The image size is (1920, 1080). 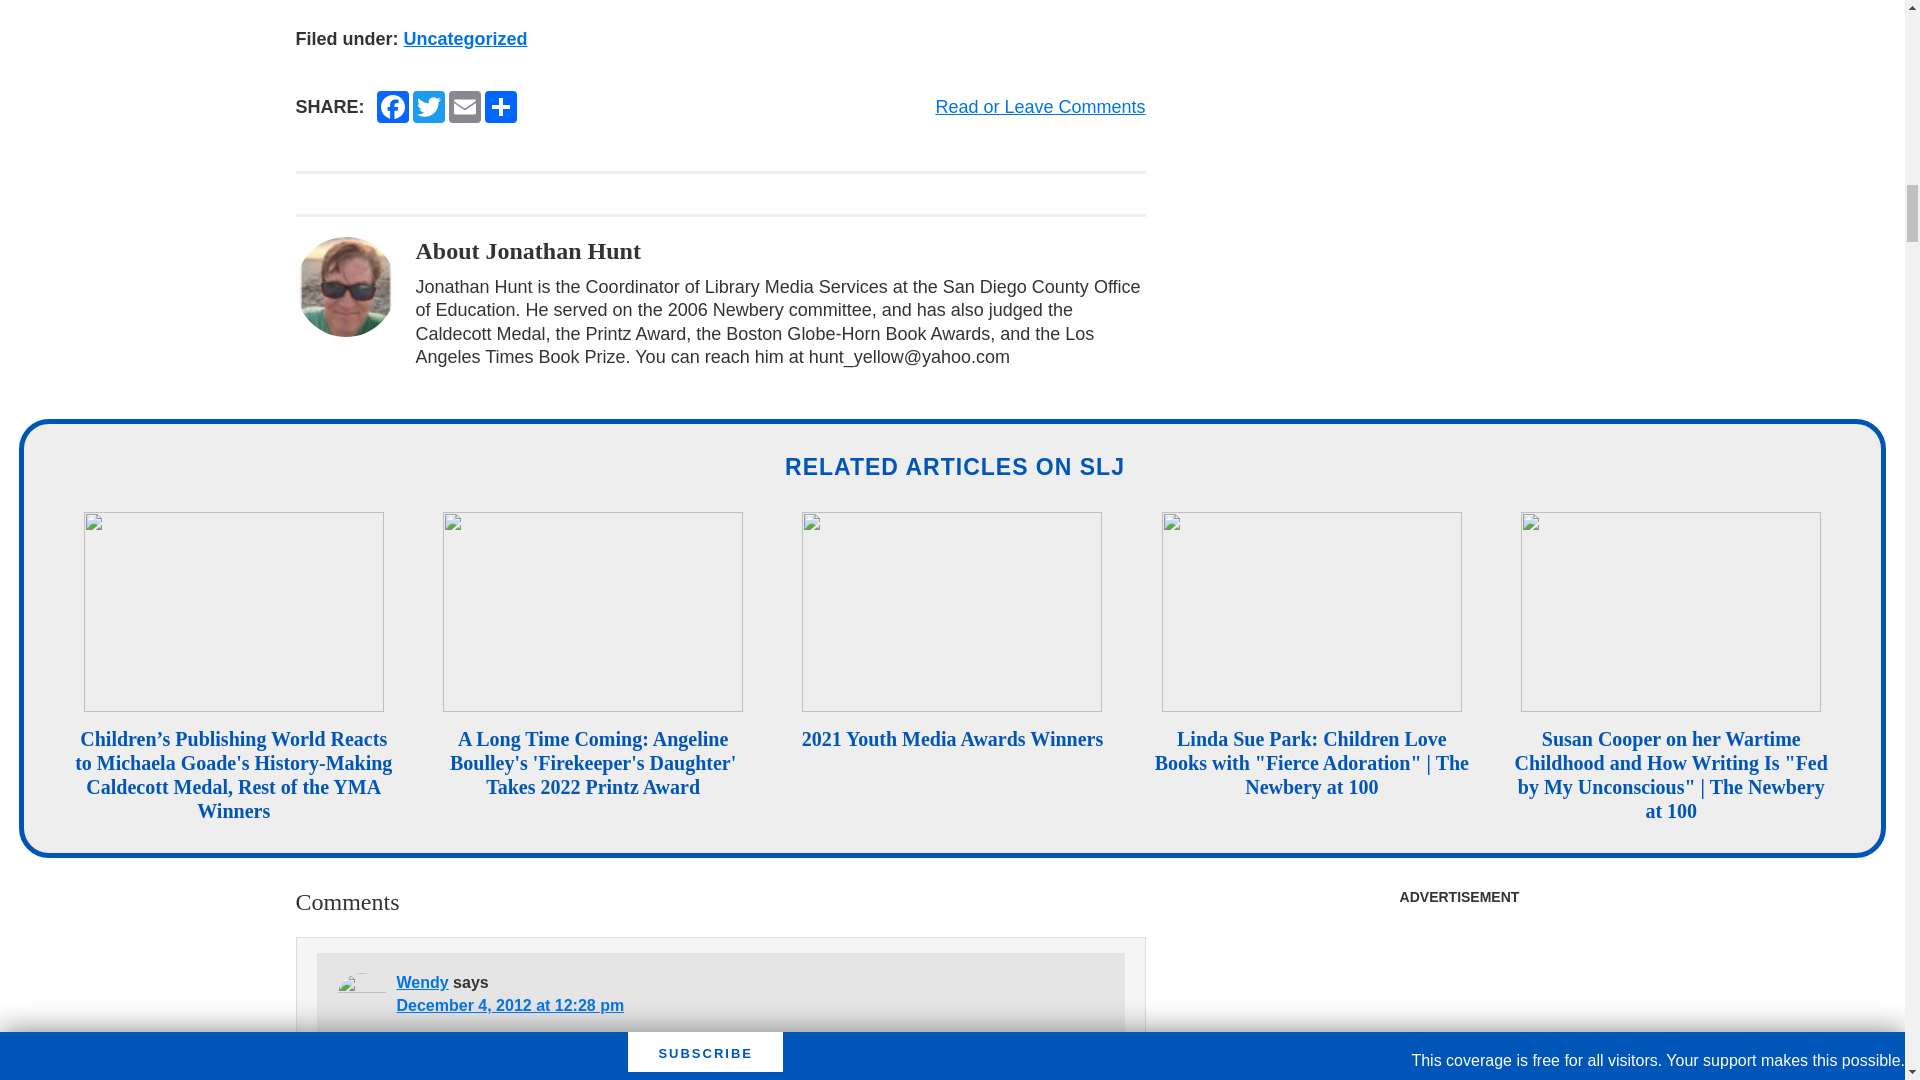 I want to click on 3rd party ad content, so click(x=1458, y=998).